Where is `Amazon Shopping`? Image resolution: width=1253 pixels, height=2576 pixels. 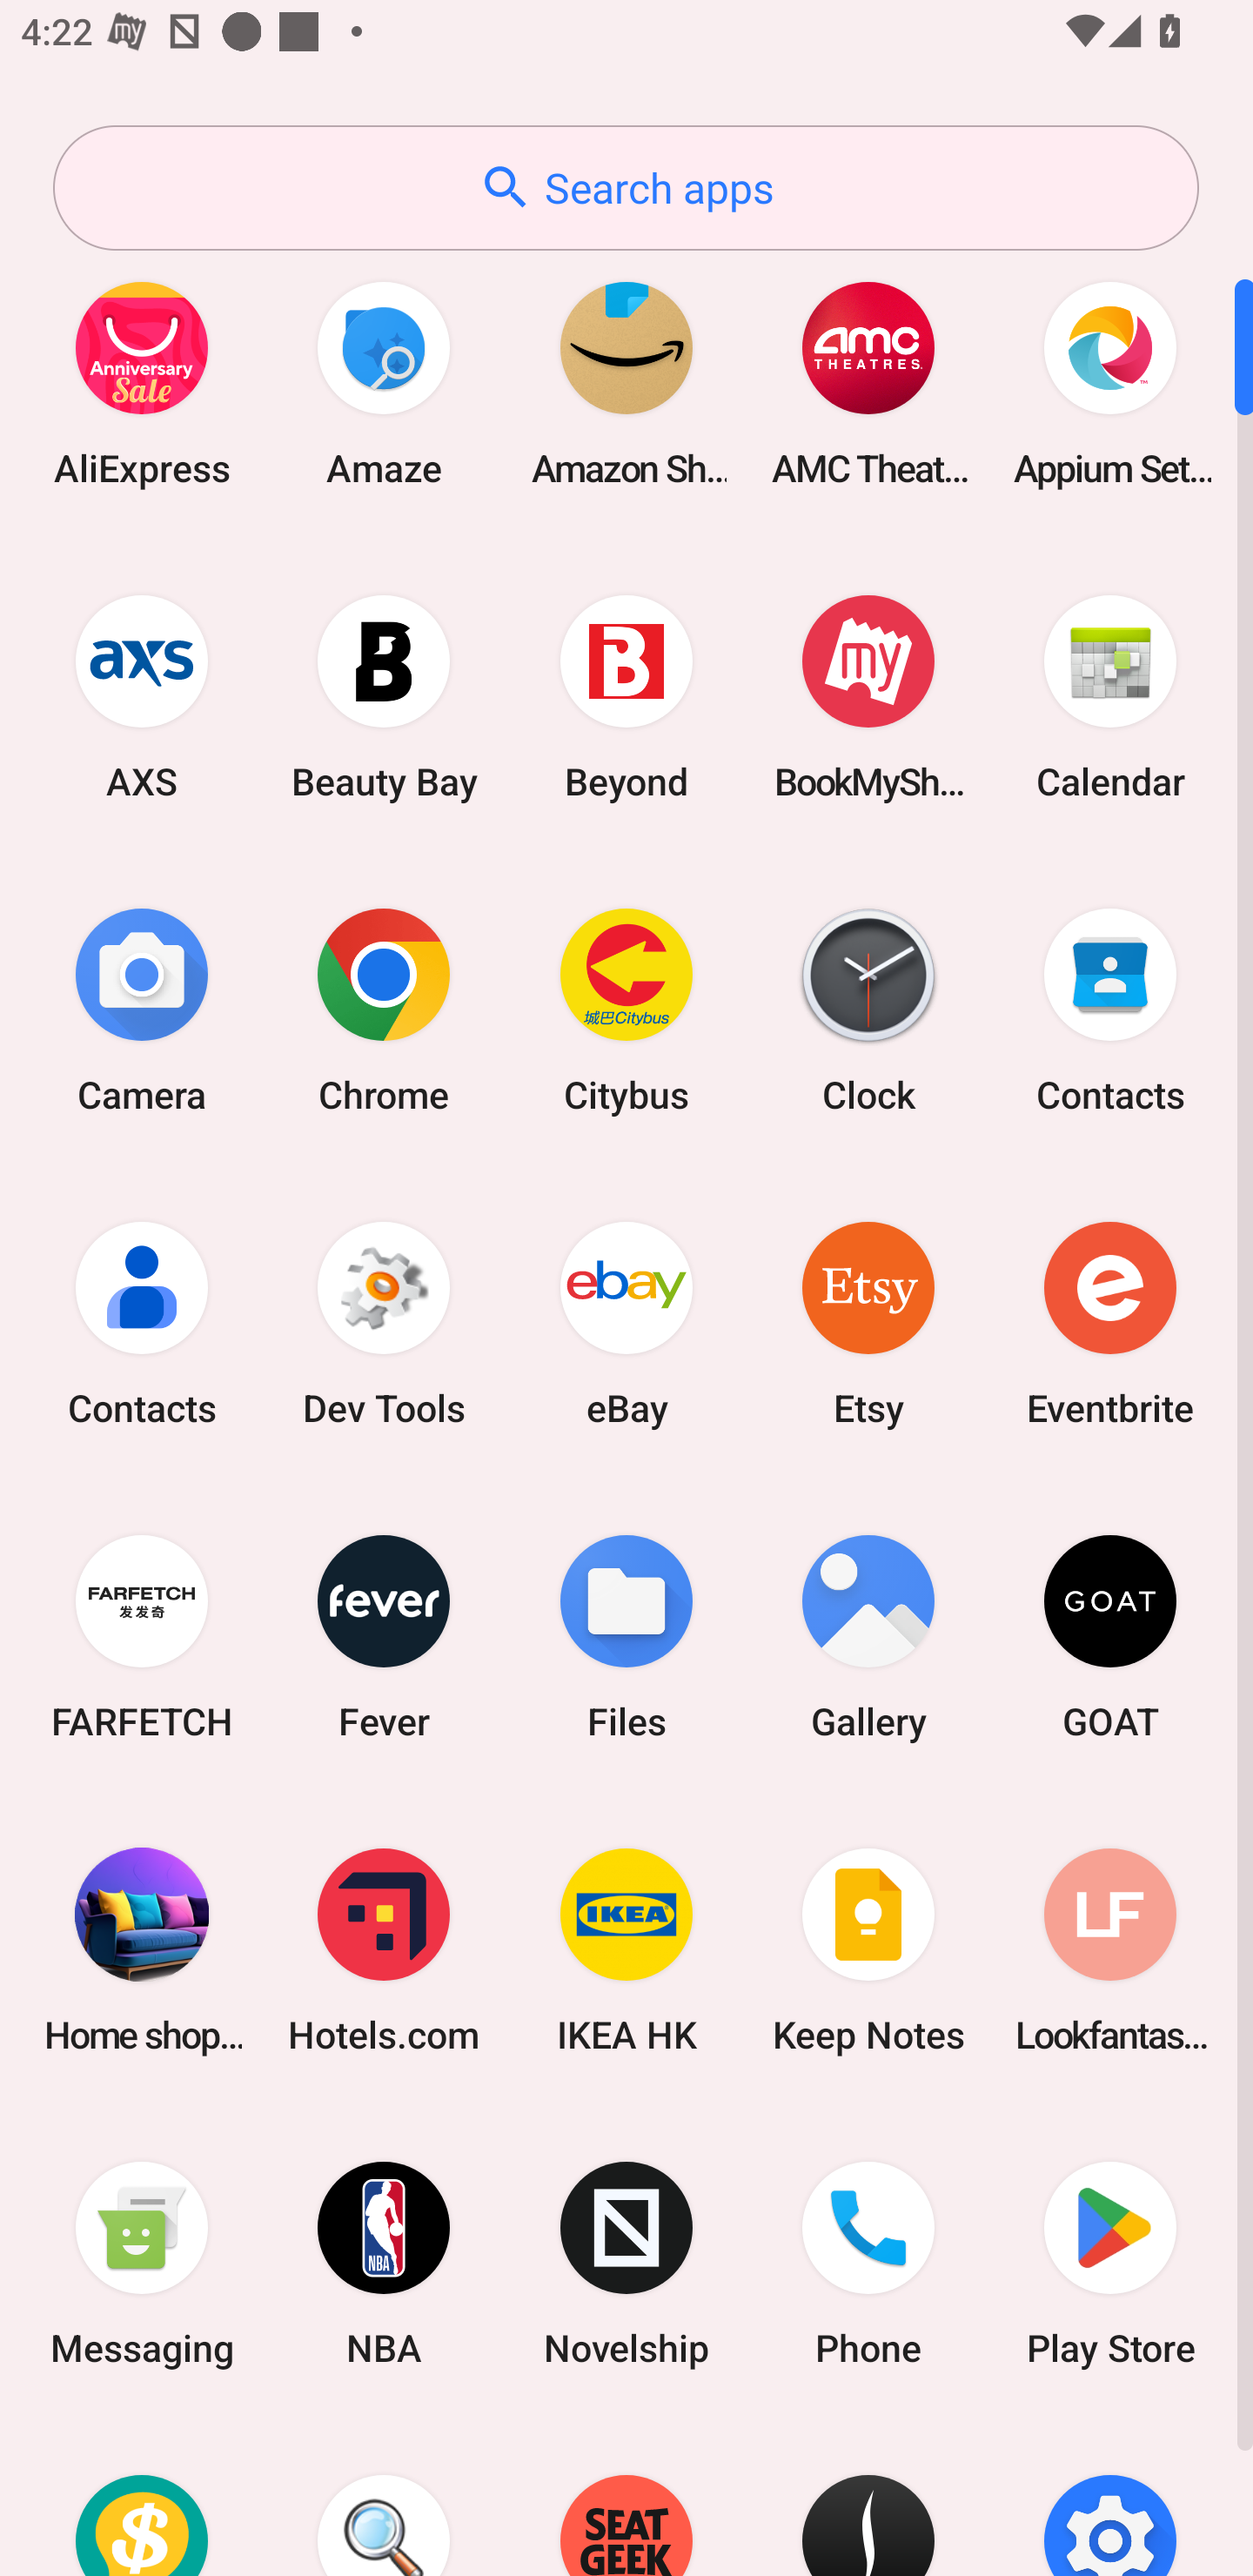 Amazon Shopping is located at coordinates (626, 383).